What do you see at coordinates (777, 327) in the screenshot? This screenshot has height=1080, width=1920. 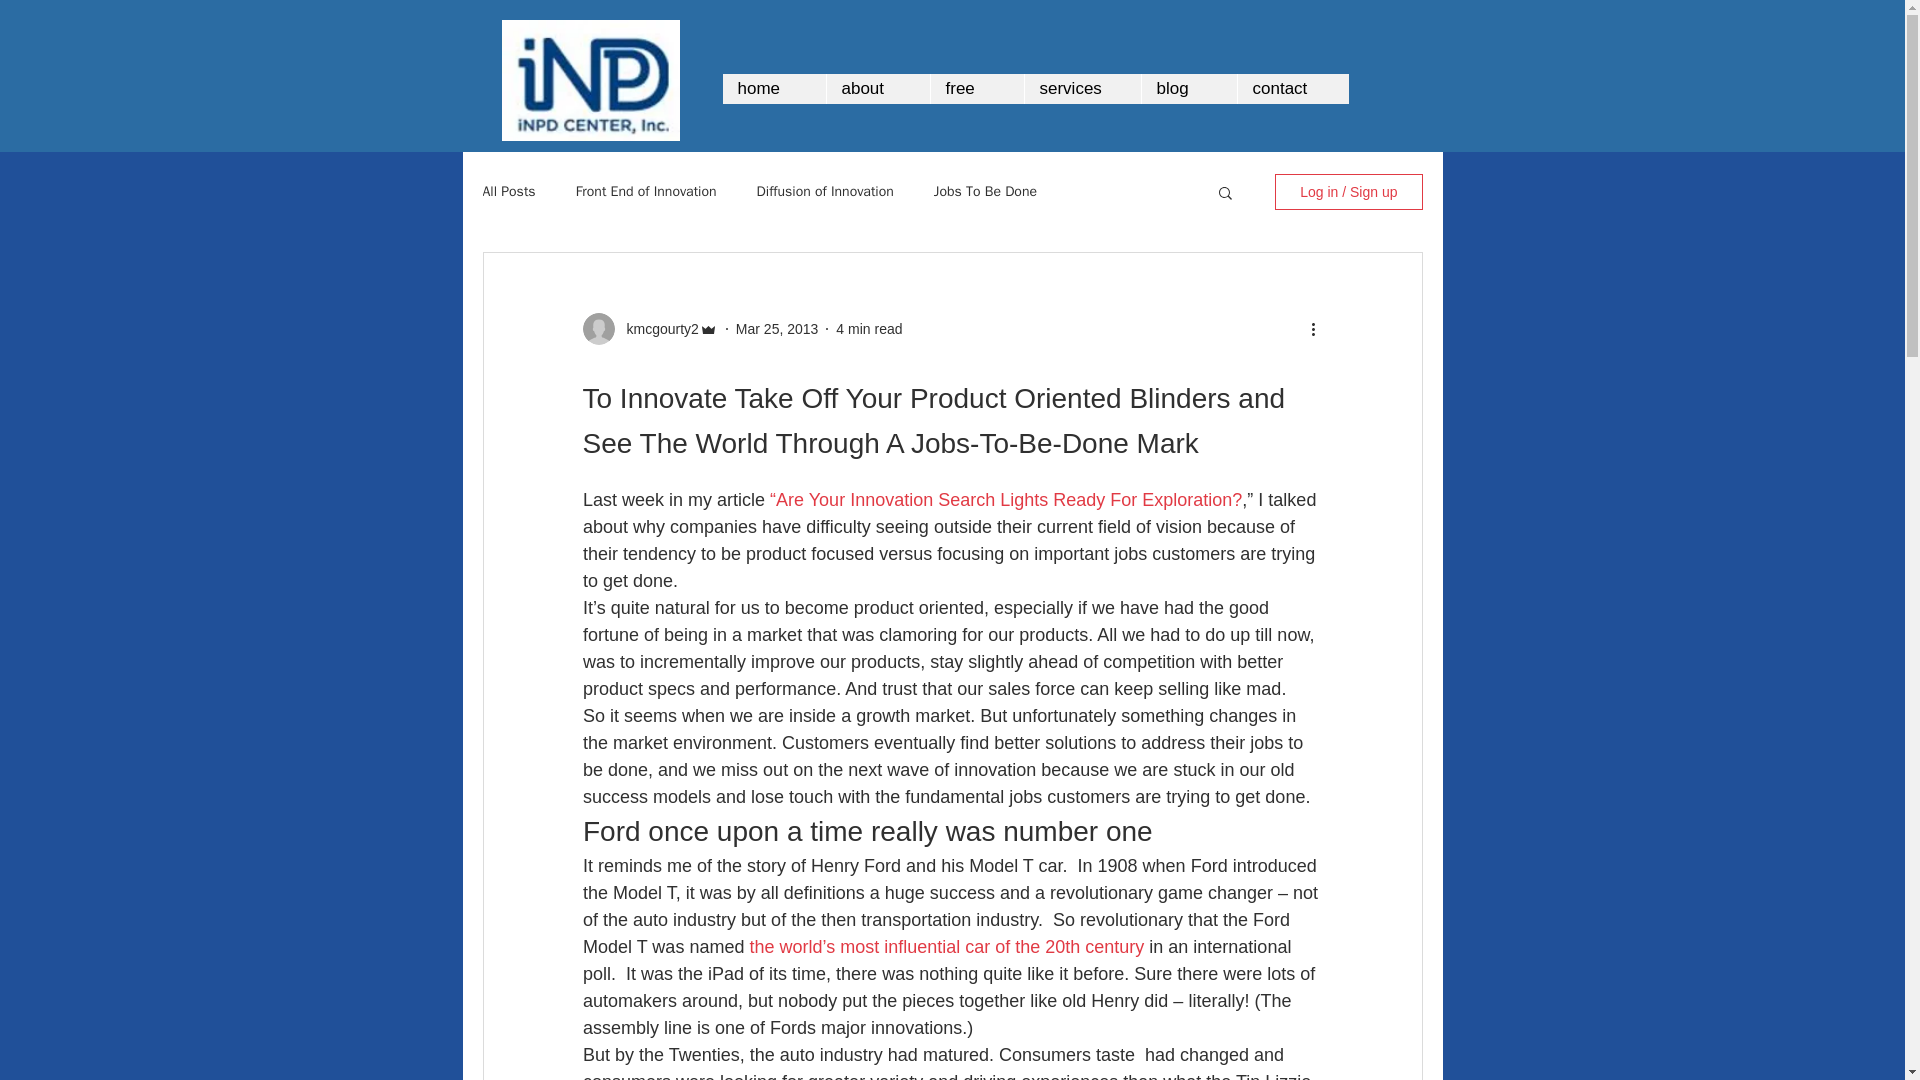 I see `Mar 25, 2013` at bounding box center [777, 327].